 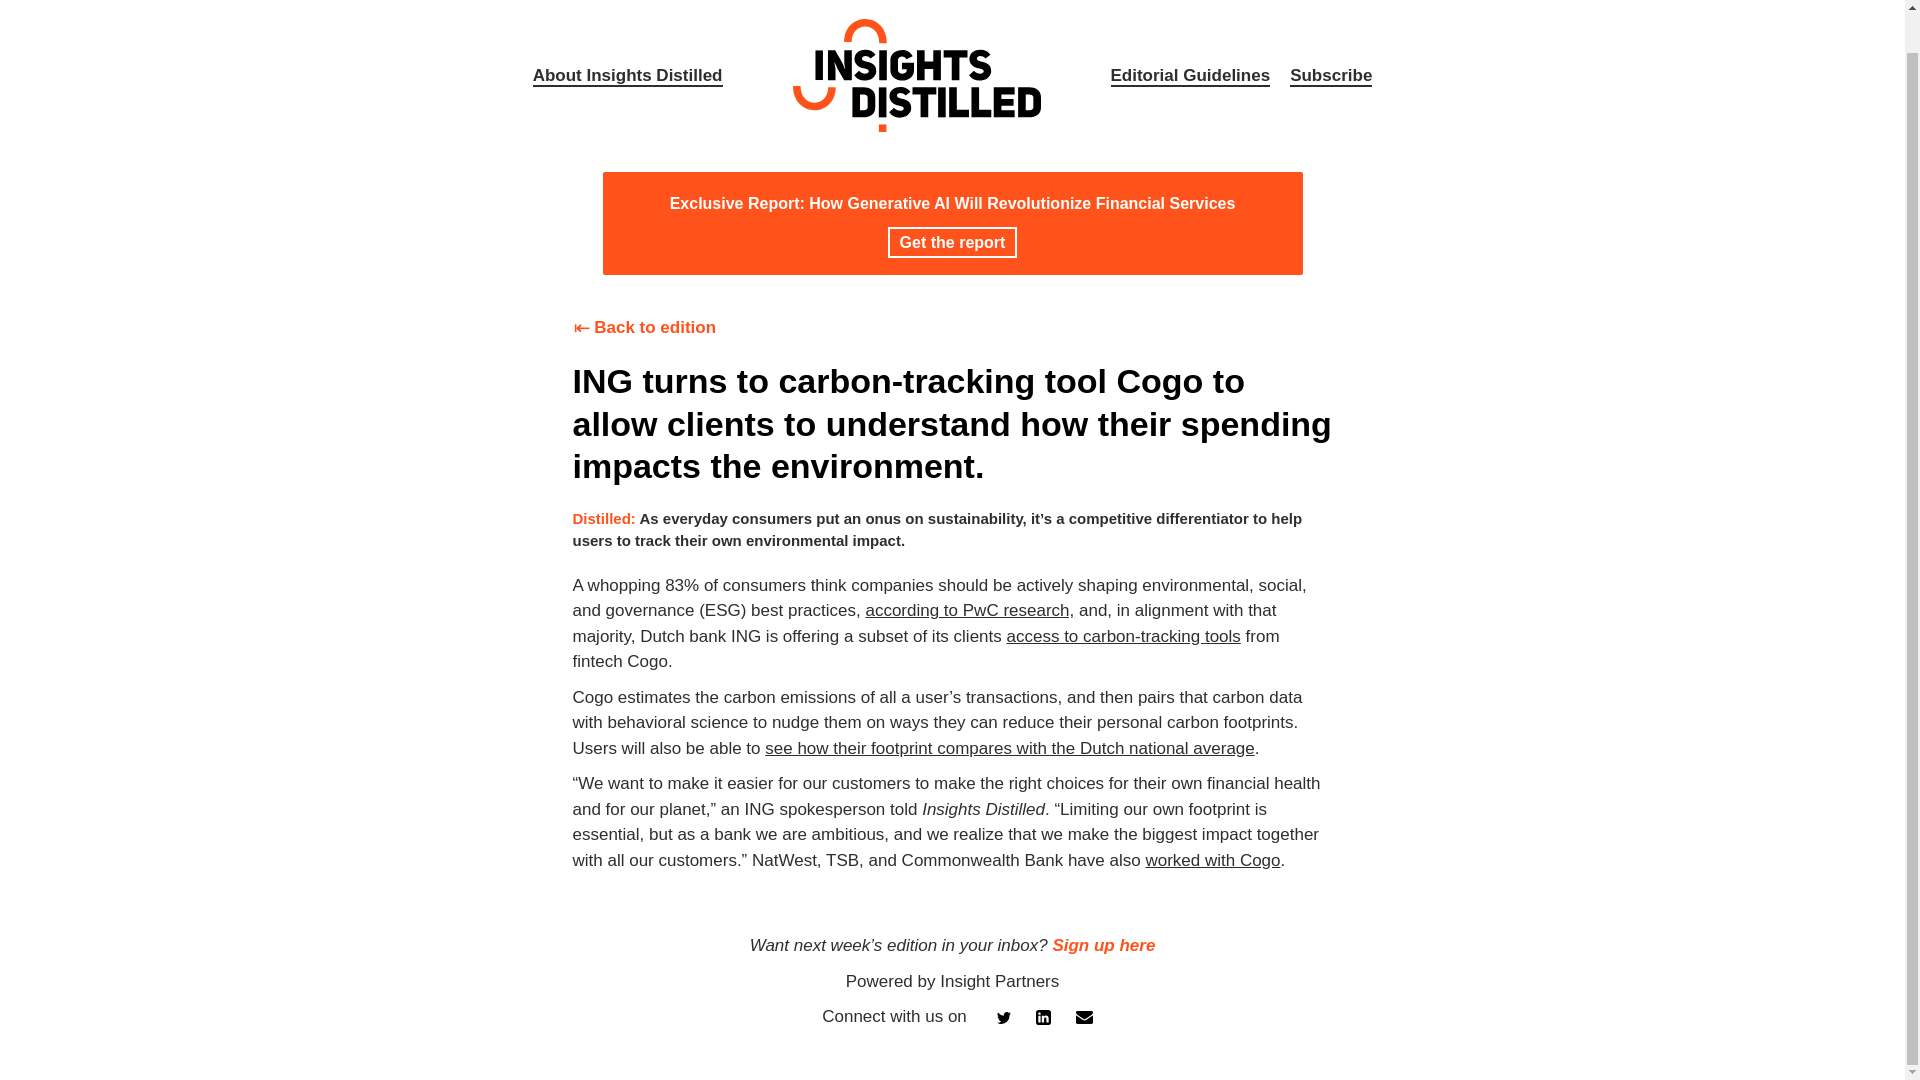 What do you see at coordinates (1331, 76) in the screenshot?
I see `Subscribe` at bounding box center [1331, 76].